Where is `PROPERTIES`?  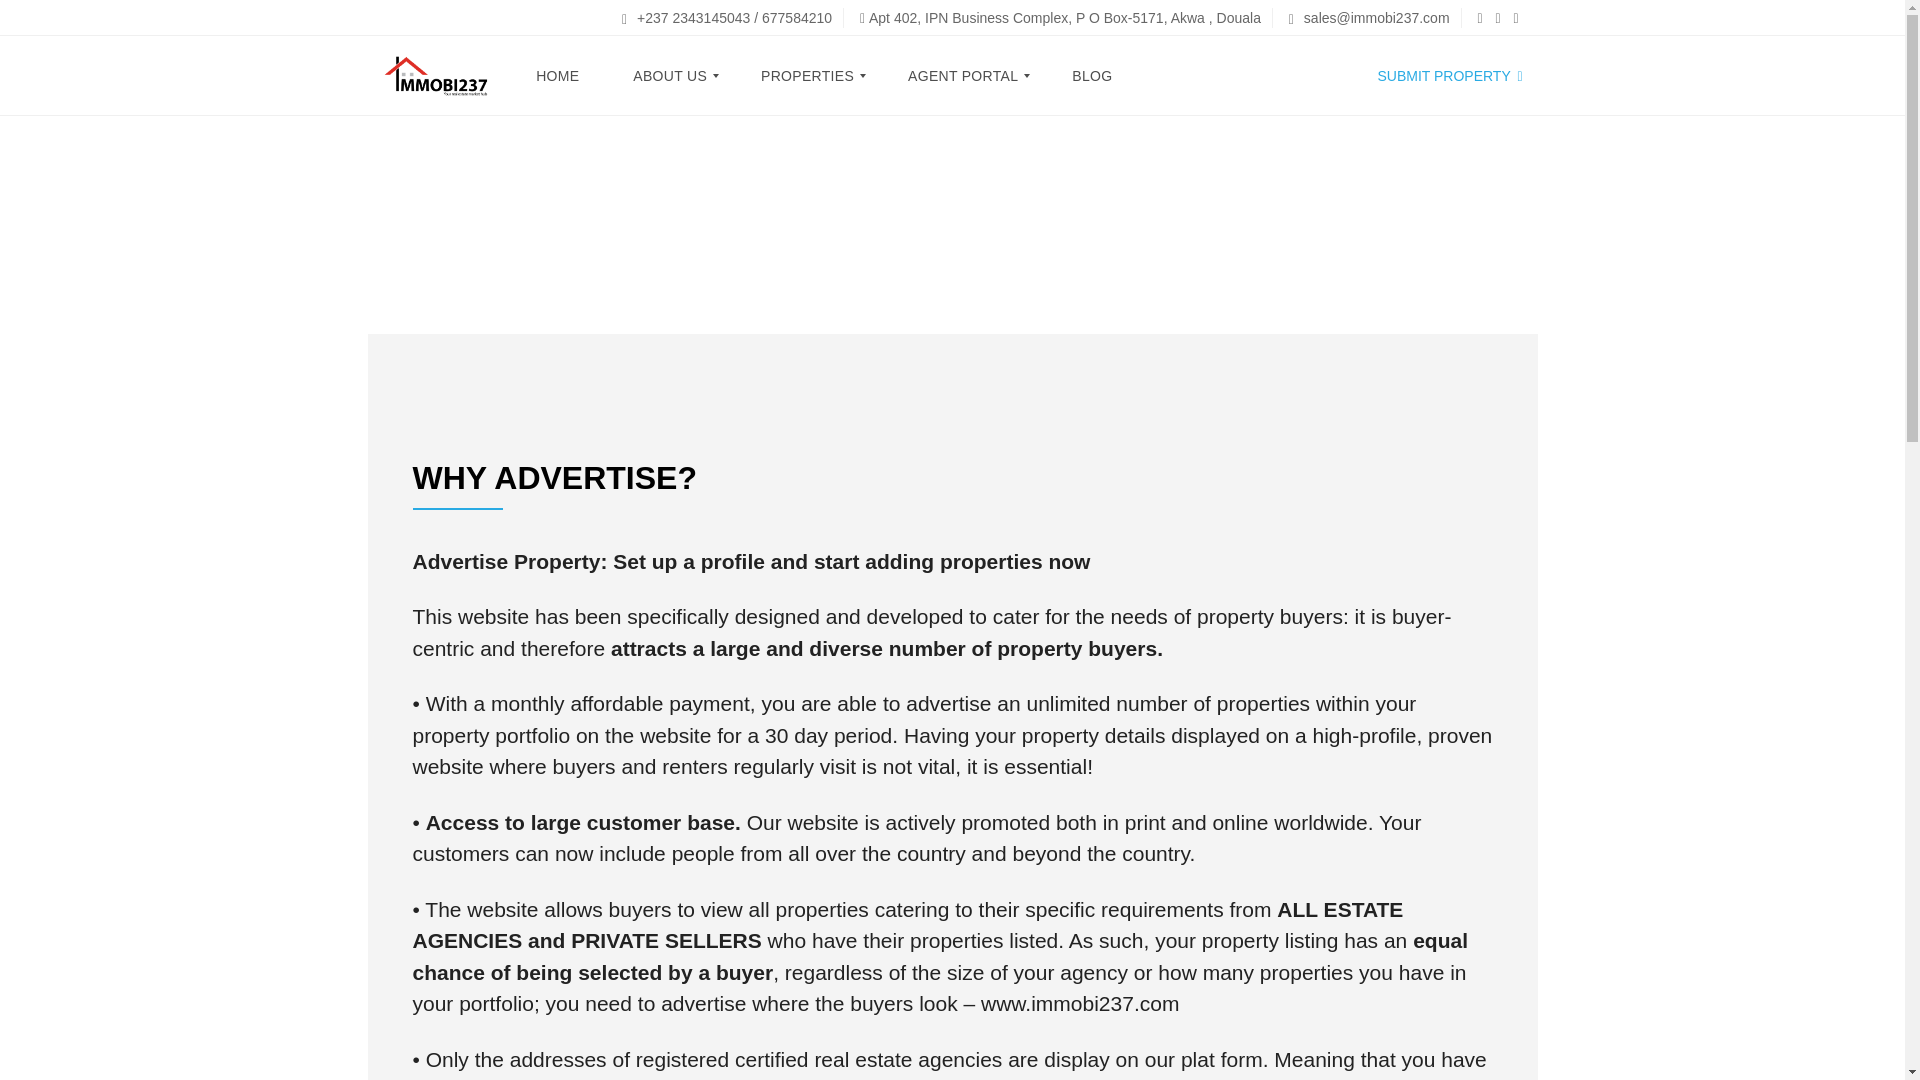
PROPERTIES is located at coordinates (808, 75).